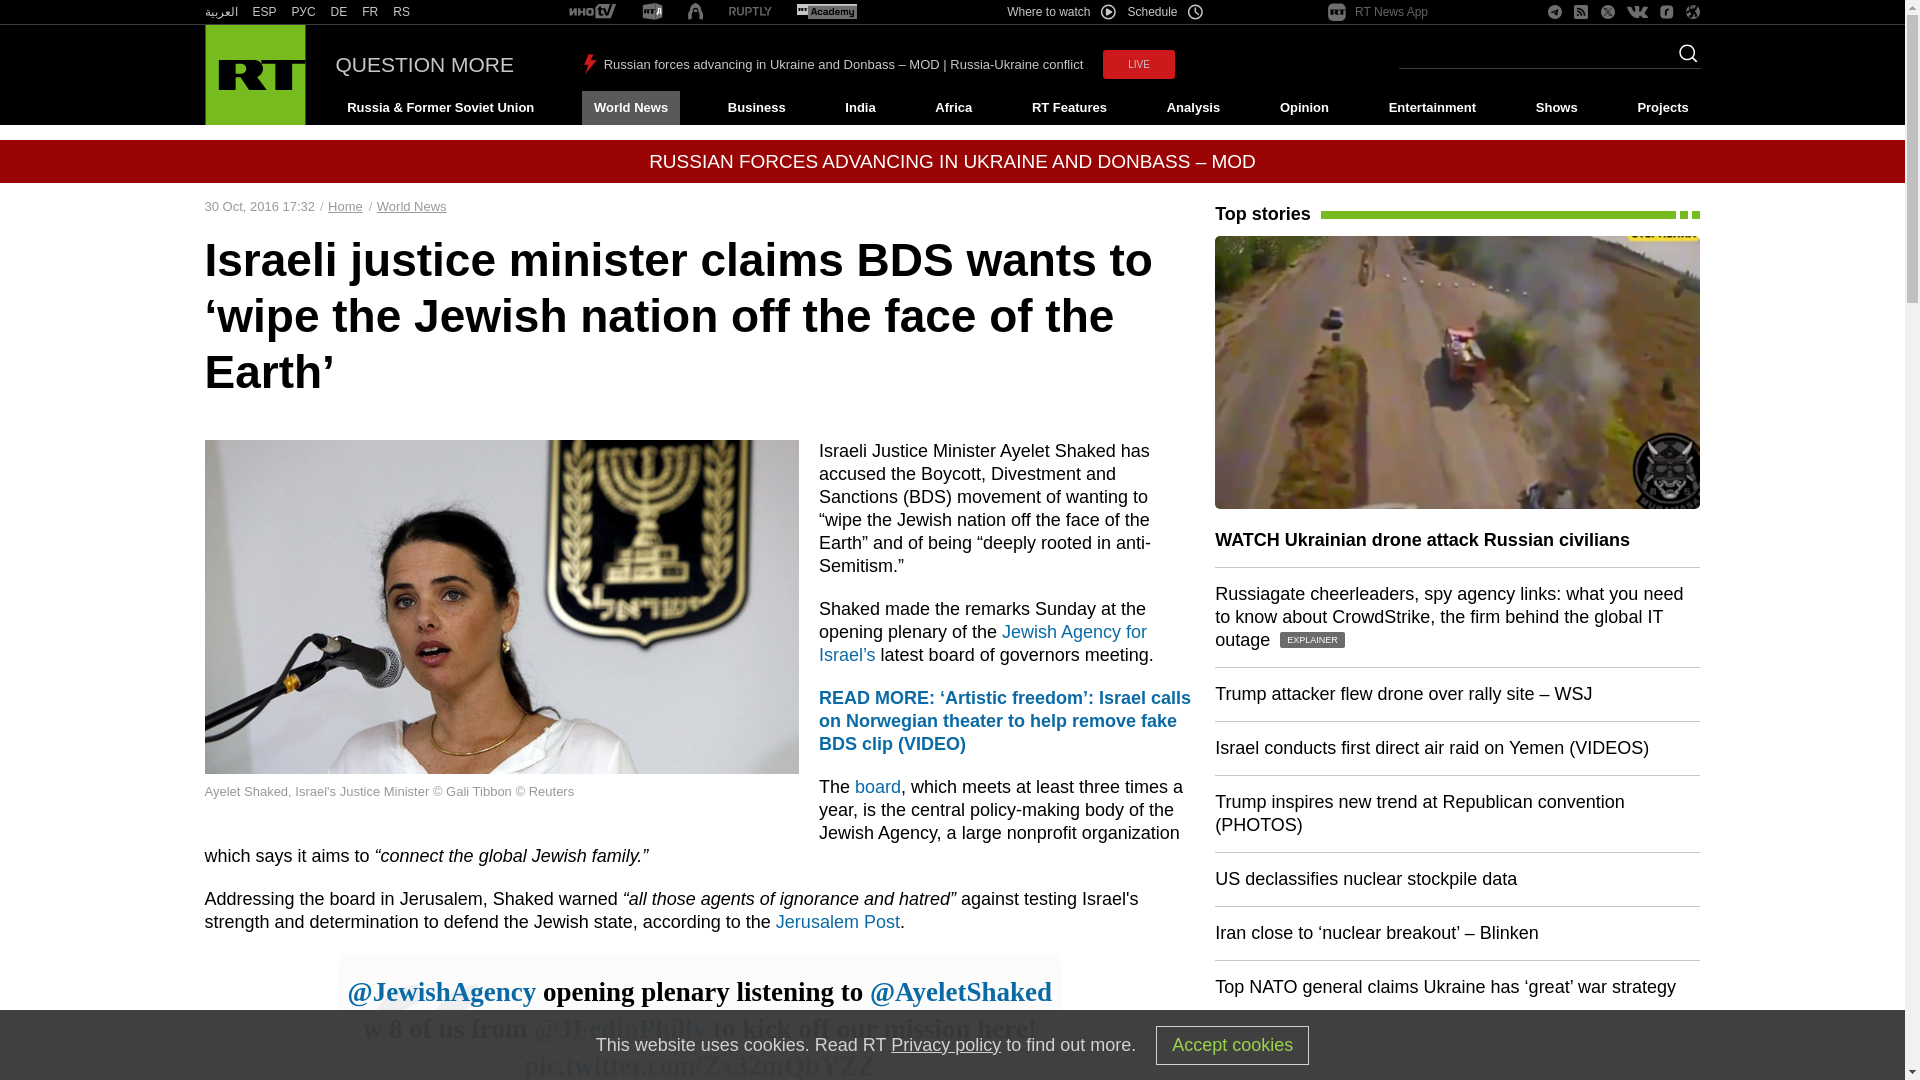  Describe the element at coordinates (304, 12) in the screenshot. I see `RT ` at that location.